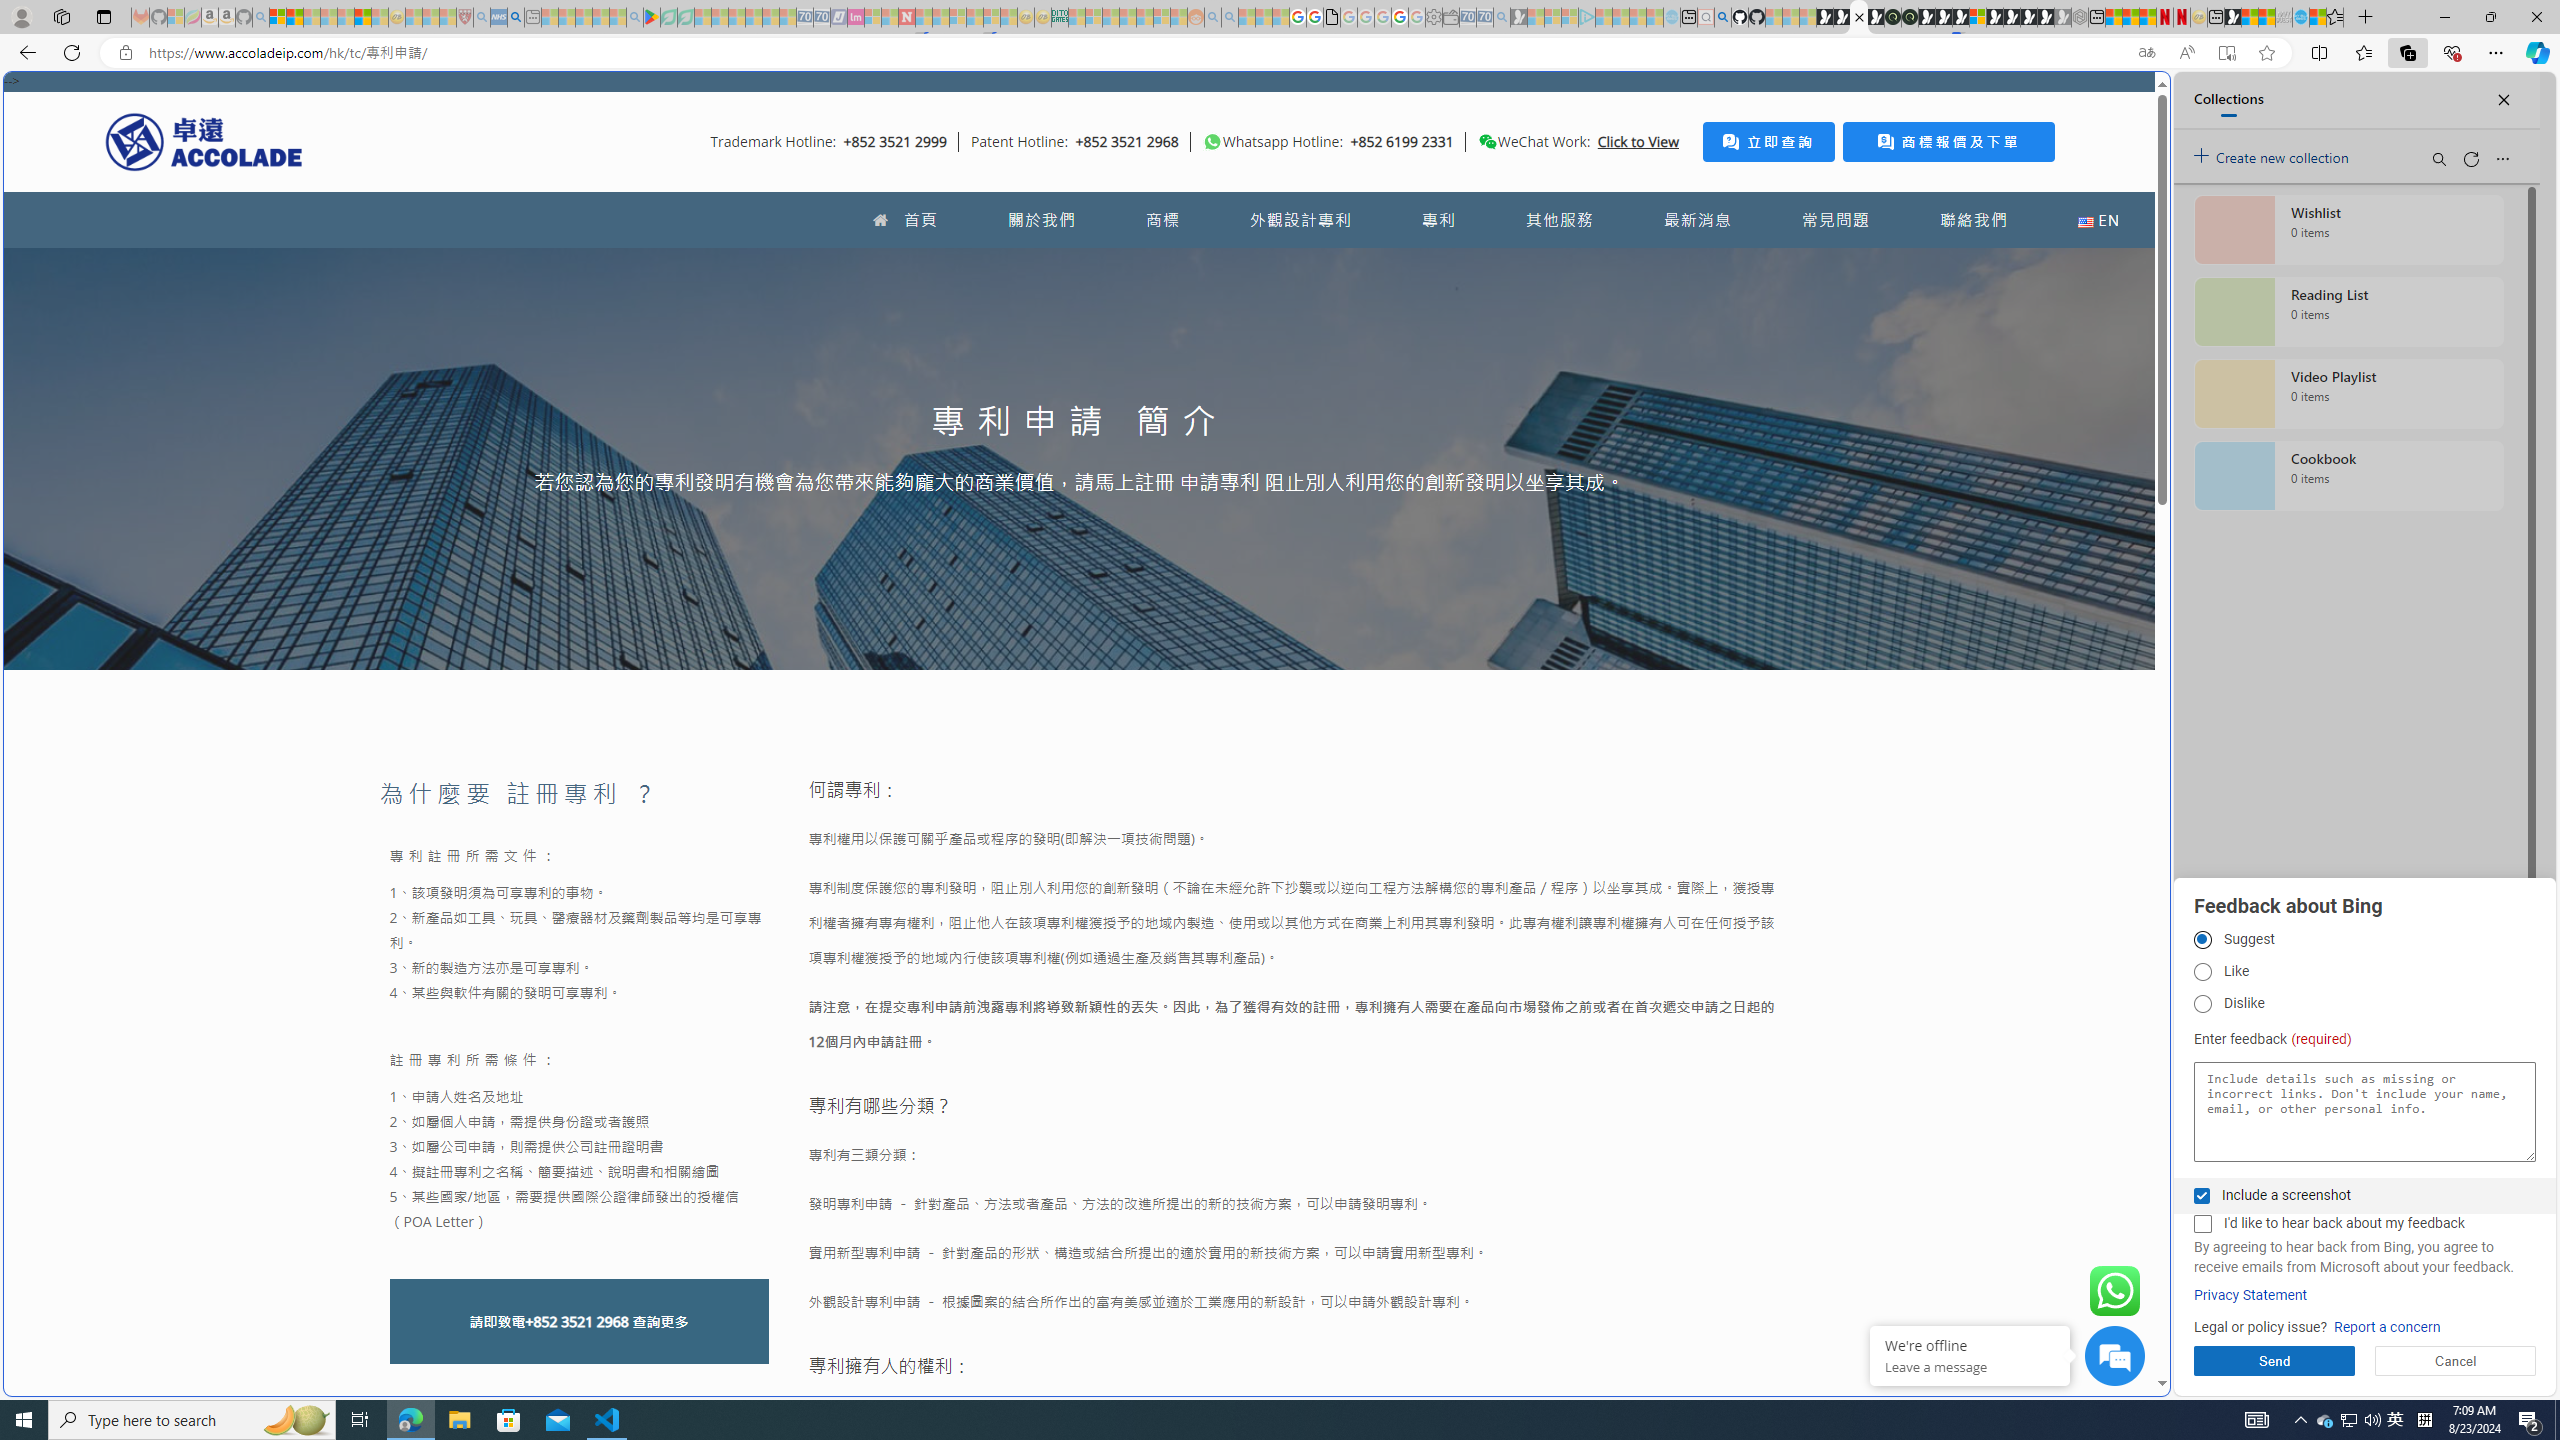 The image size is (2560, 1440). Describe the element at coordinates (516, 17) in the screenshot. I see `utah sues federal government - Search` at that location.